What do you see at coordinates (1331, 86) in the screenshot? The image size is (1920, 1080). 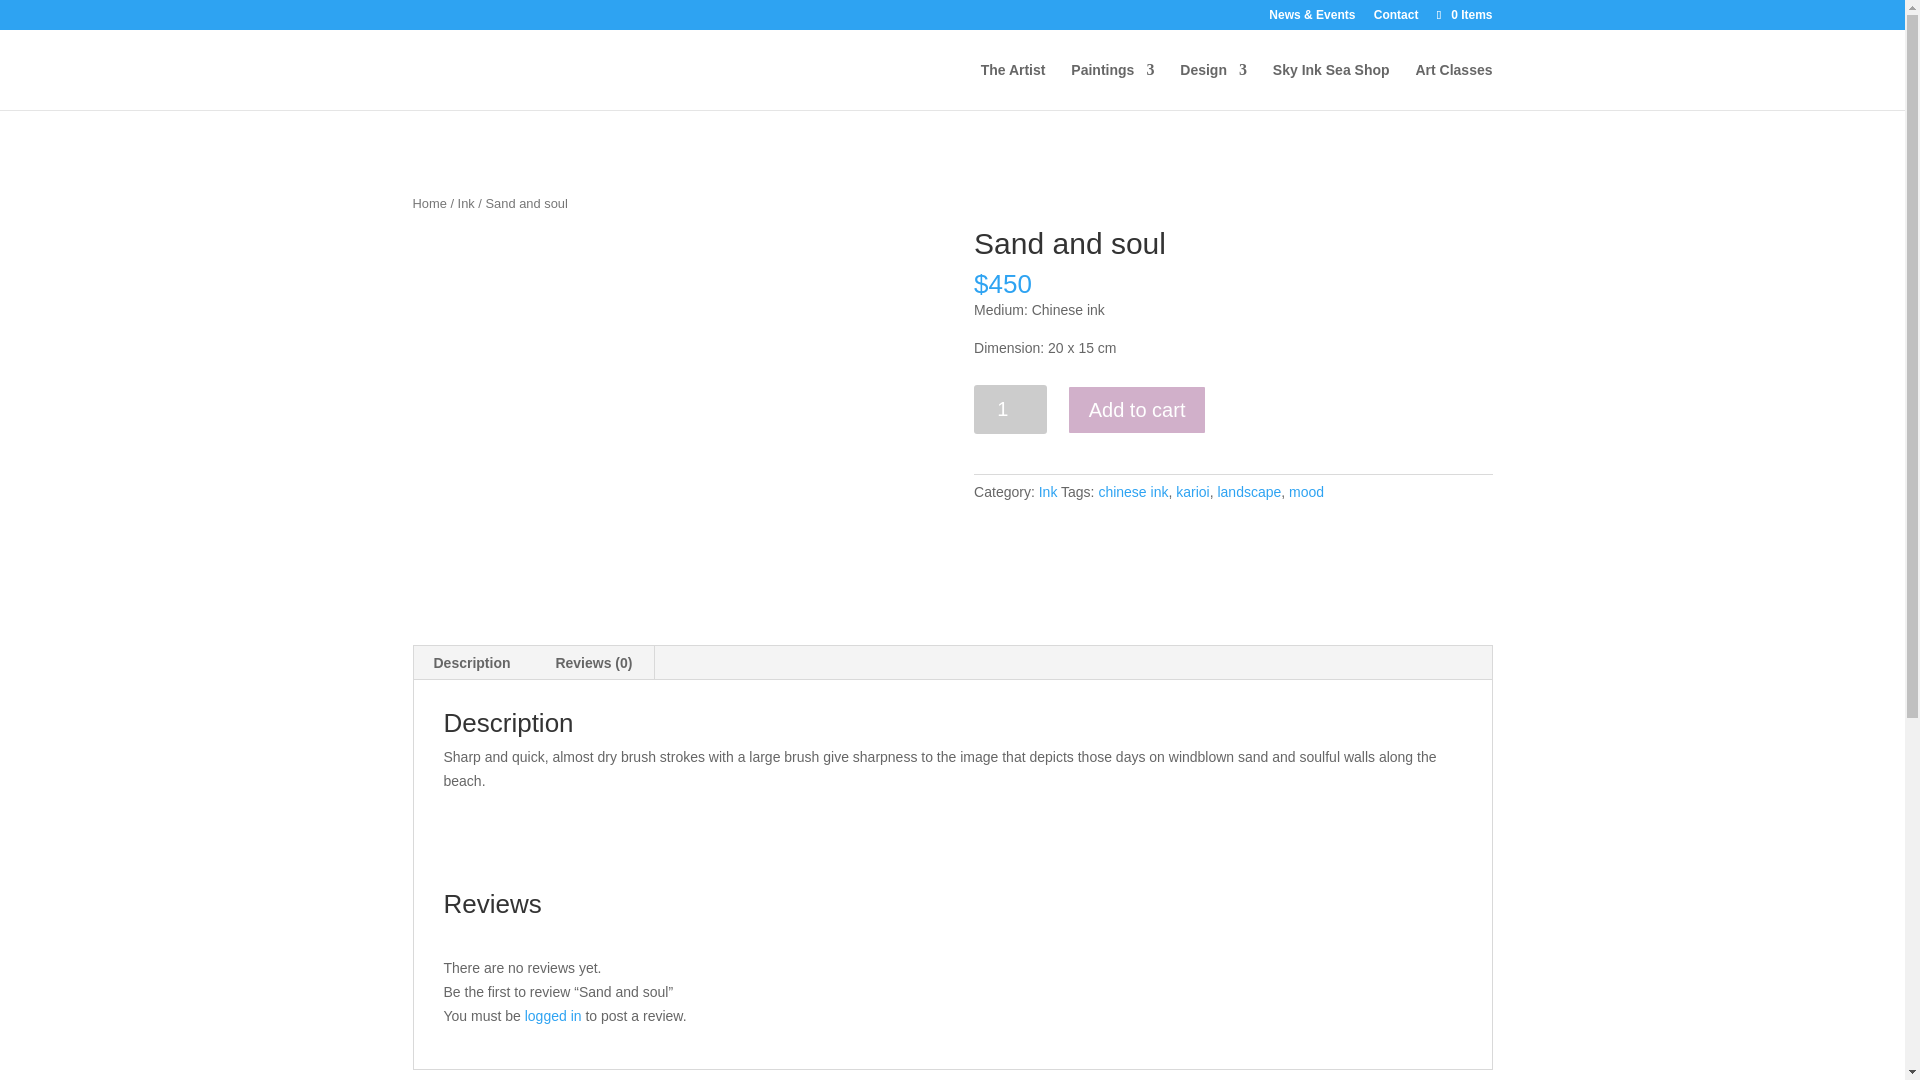 I see `Sky Ink Sea Shop` at bounding box center [1331, 86].